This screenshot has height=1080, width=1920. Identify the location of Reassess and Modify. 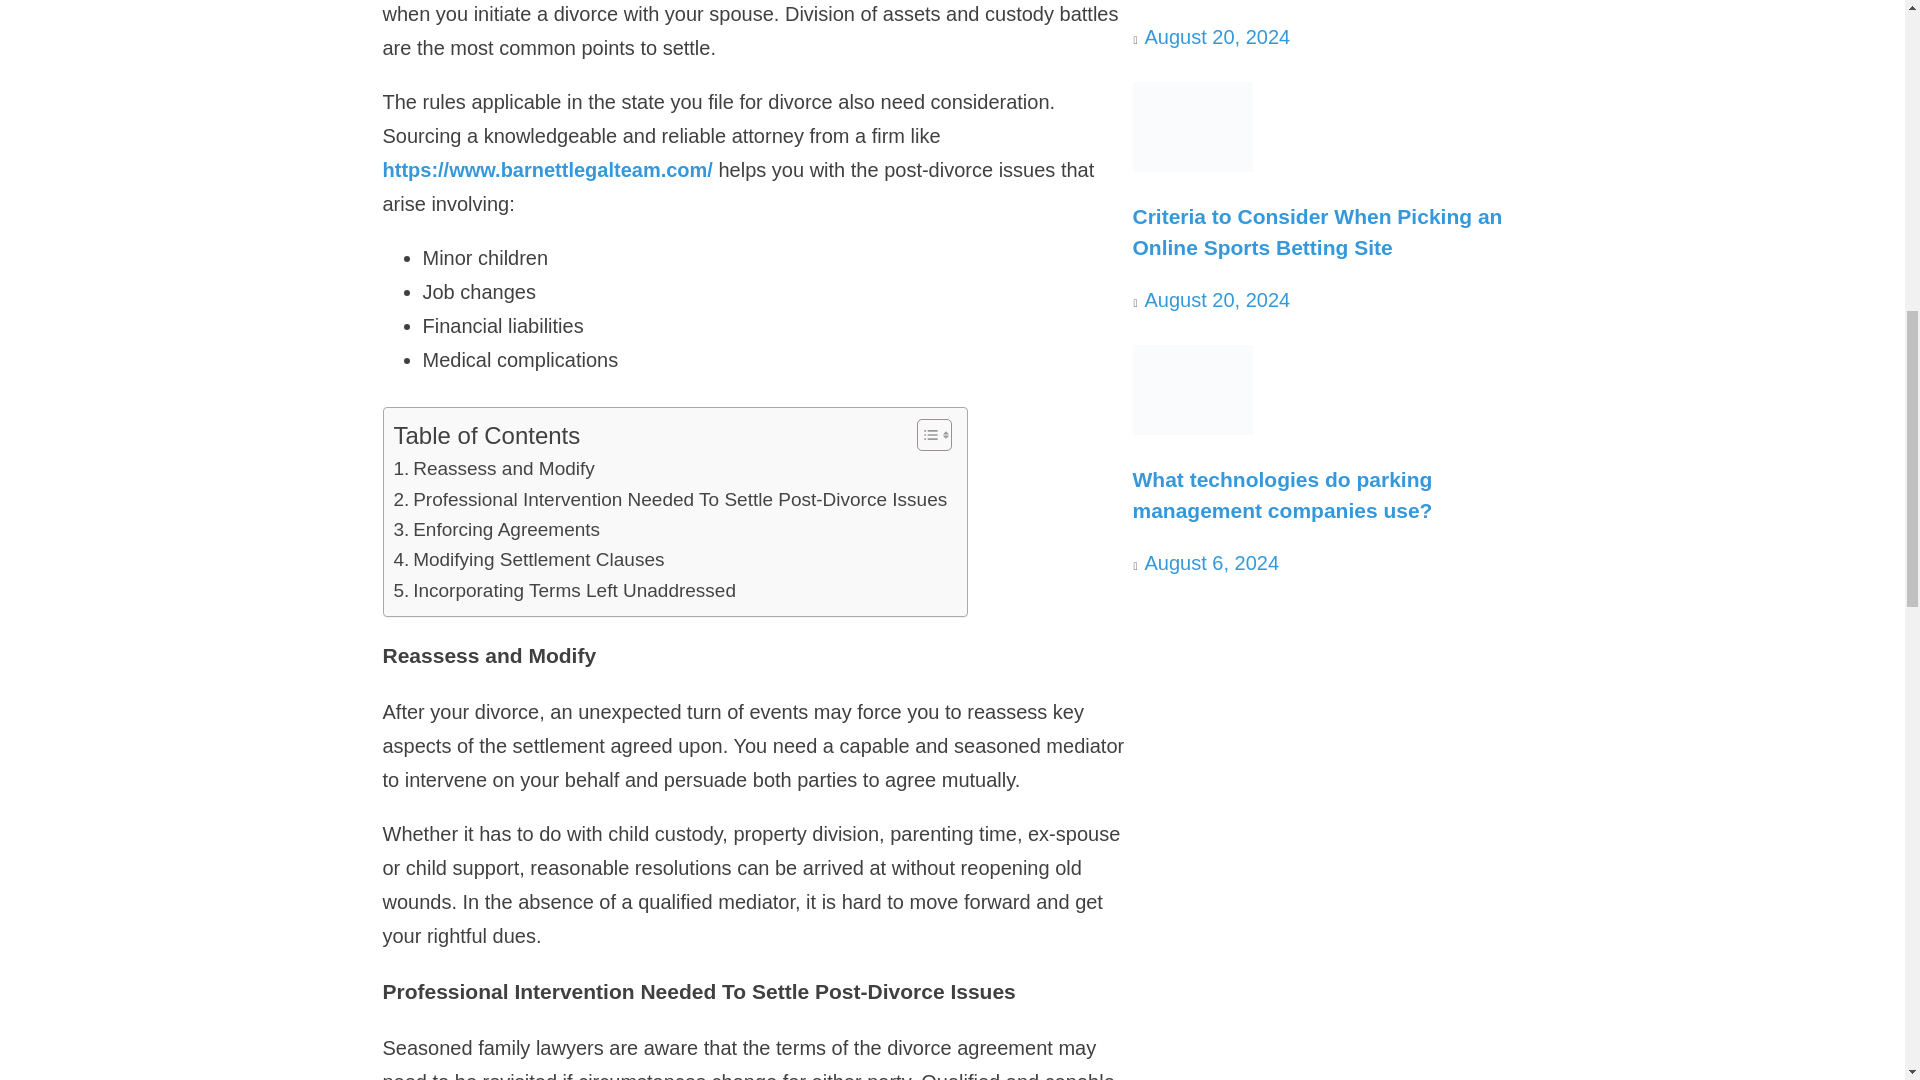
(494, 468).